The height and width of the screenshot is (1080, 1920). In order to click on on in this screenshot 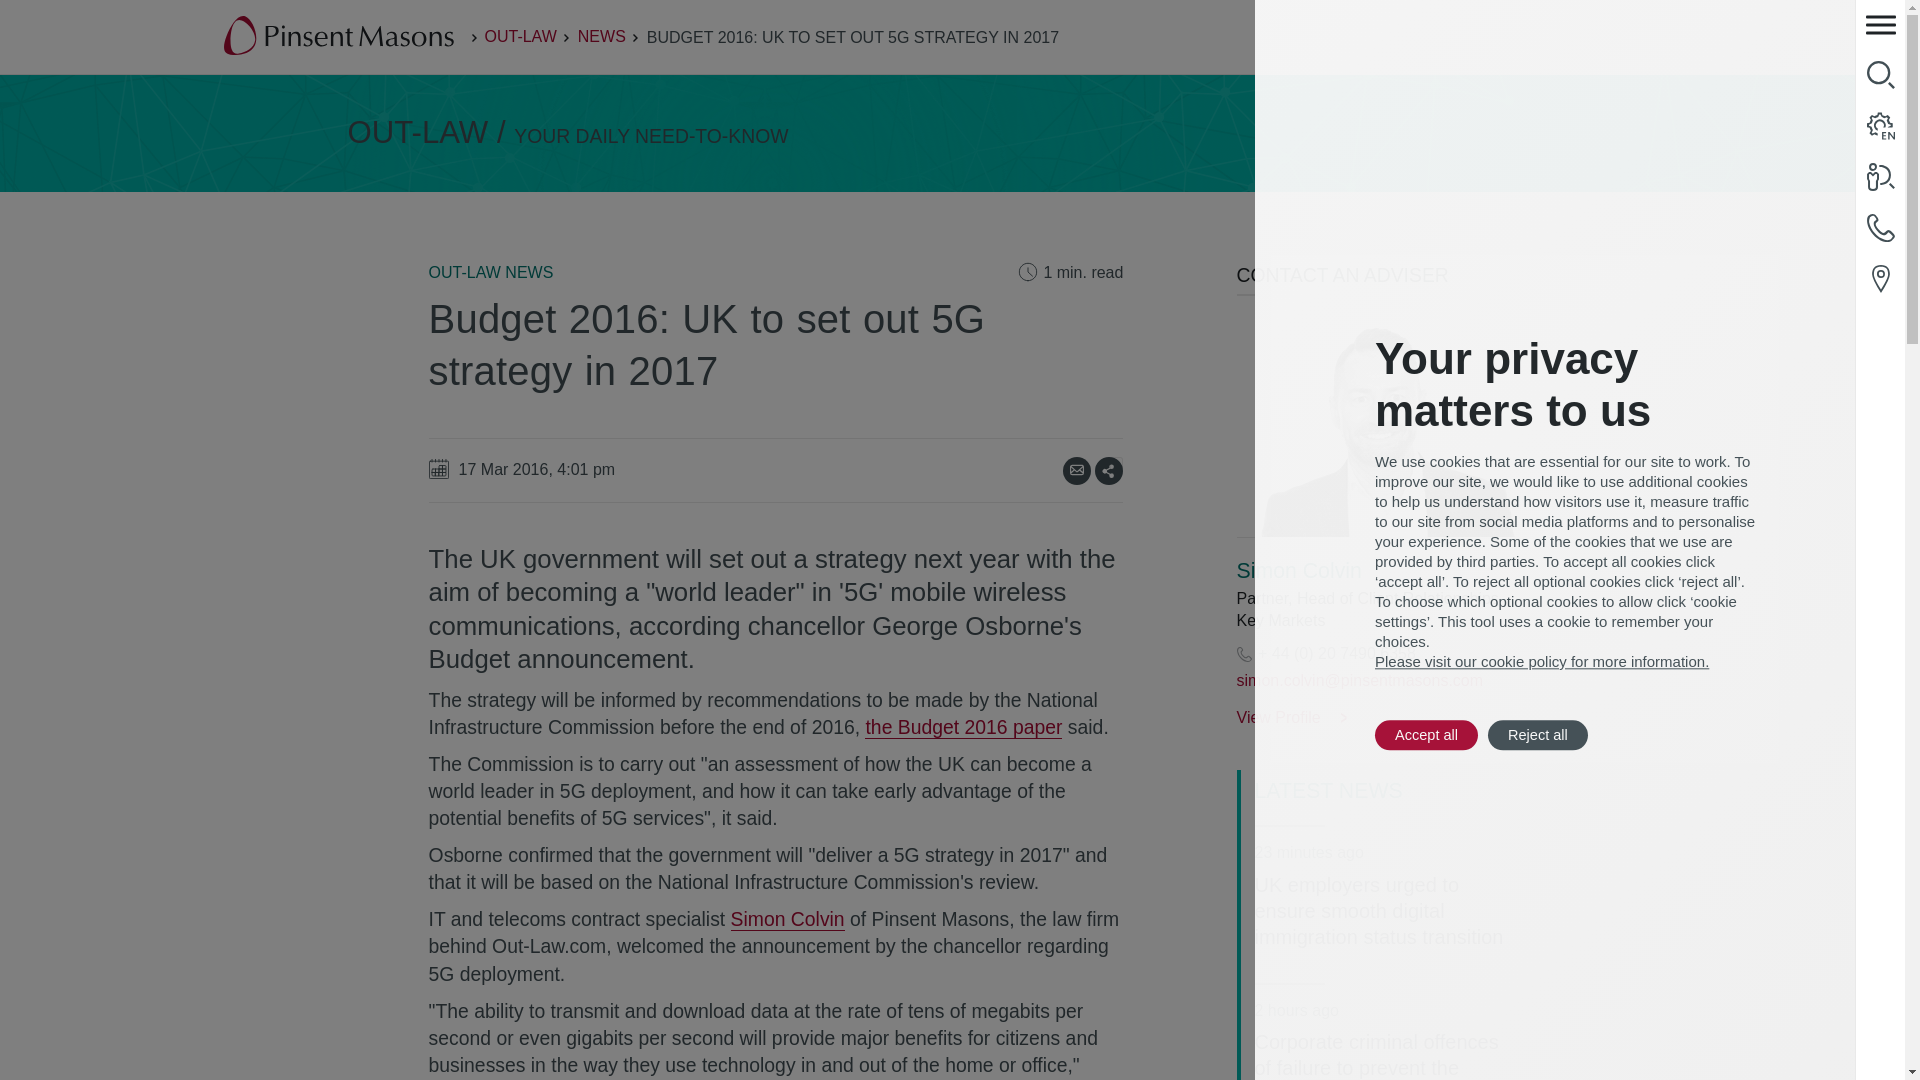, I will do `click(1116, 462)`.